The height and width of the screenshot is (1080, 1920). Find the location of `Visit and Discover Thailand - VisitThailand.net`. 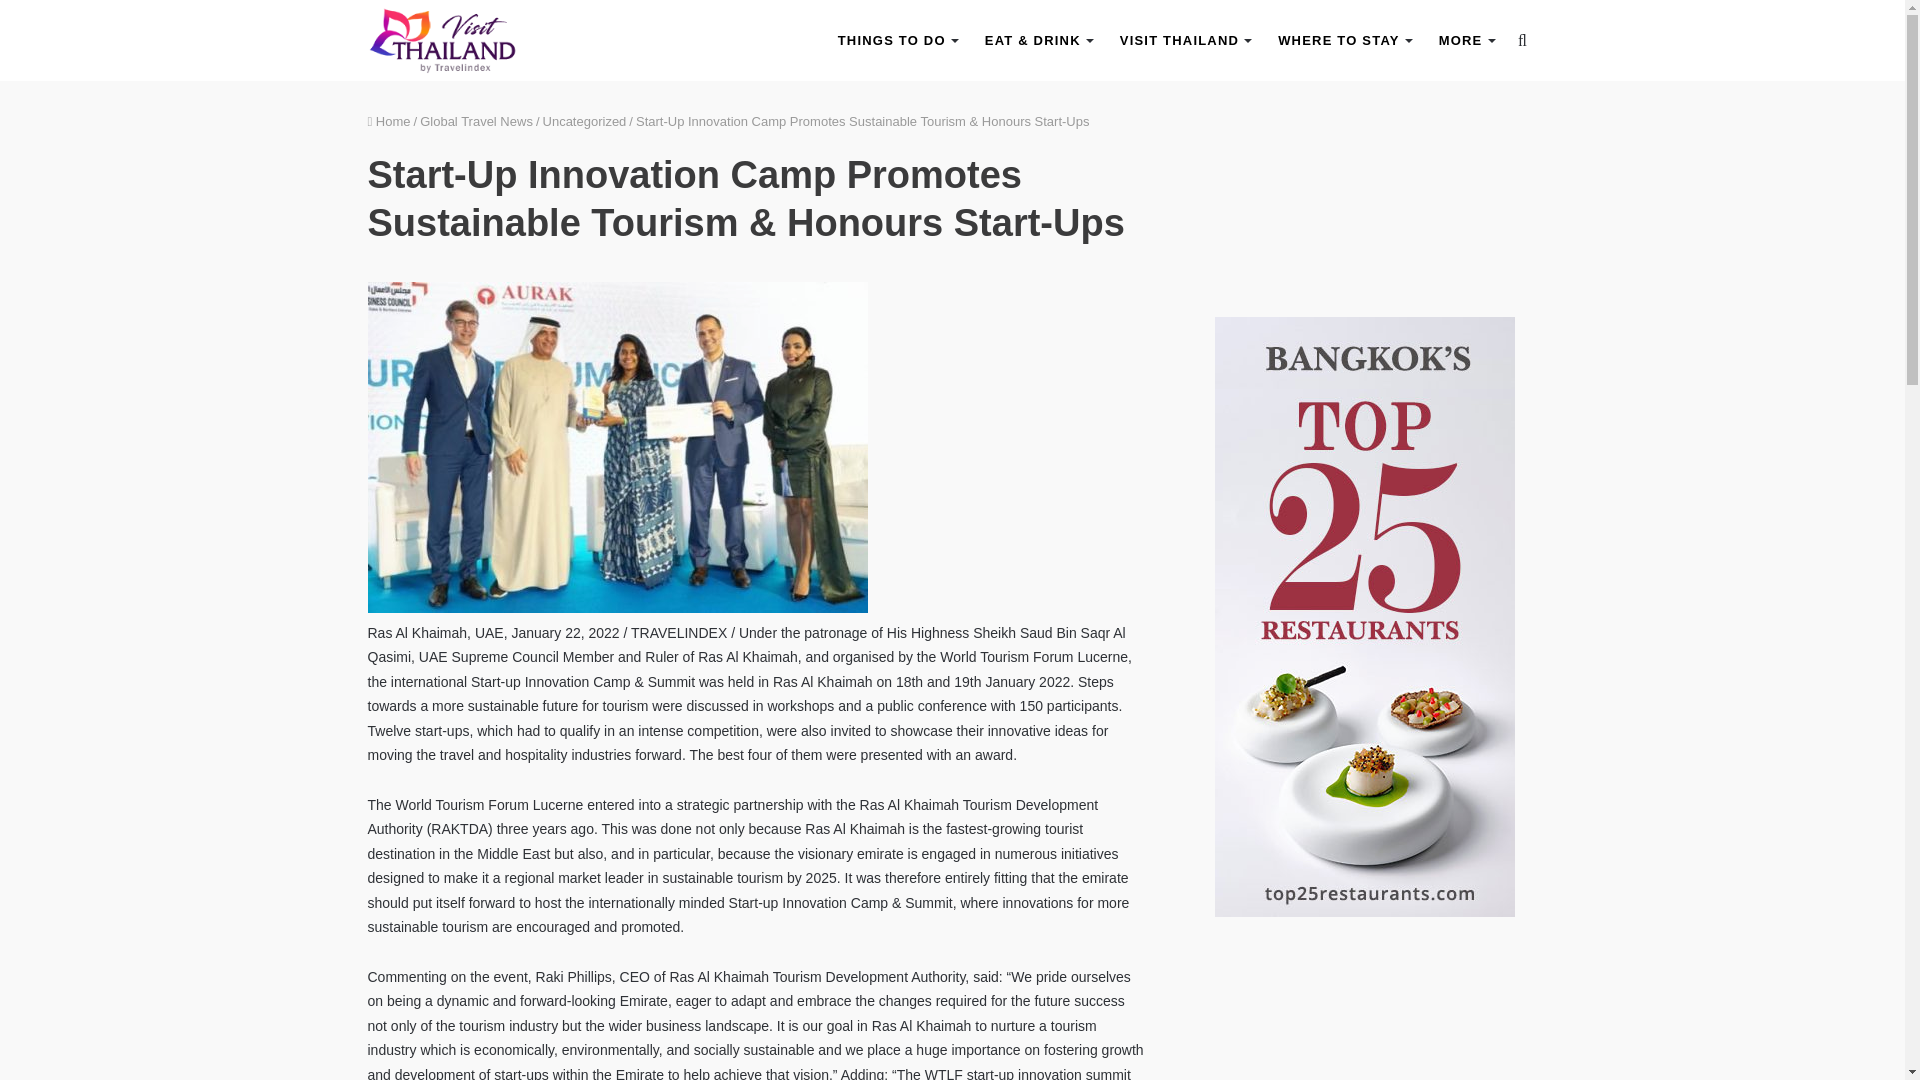

Visit and Discover Thailand - VisitThailand.net is located at coordinates (443, 40).